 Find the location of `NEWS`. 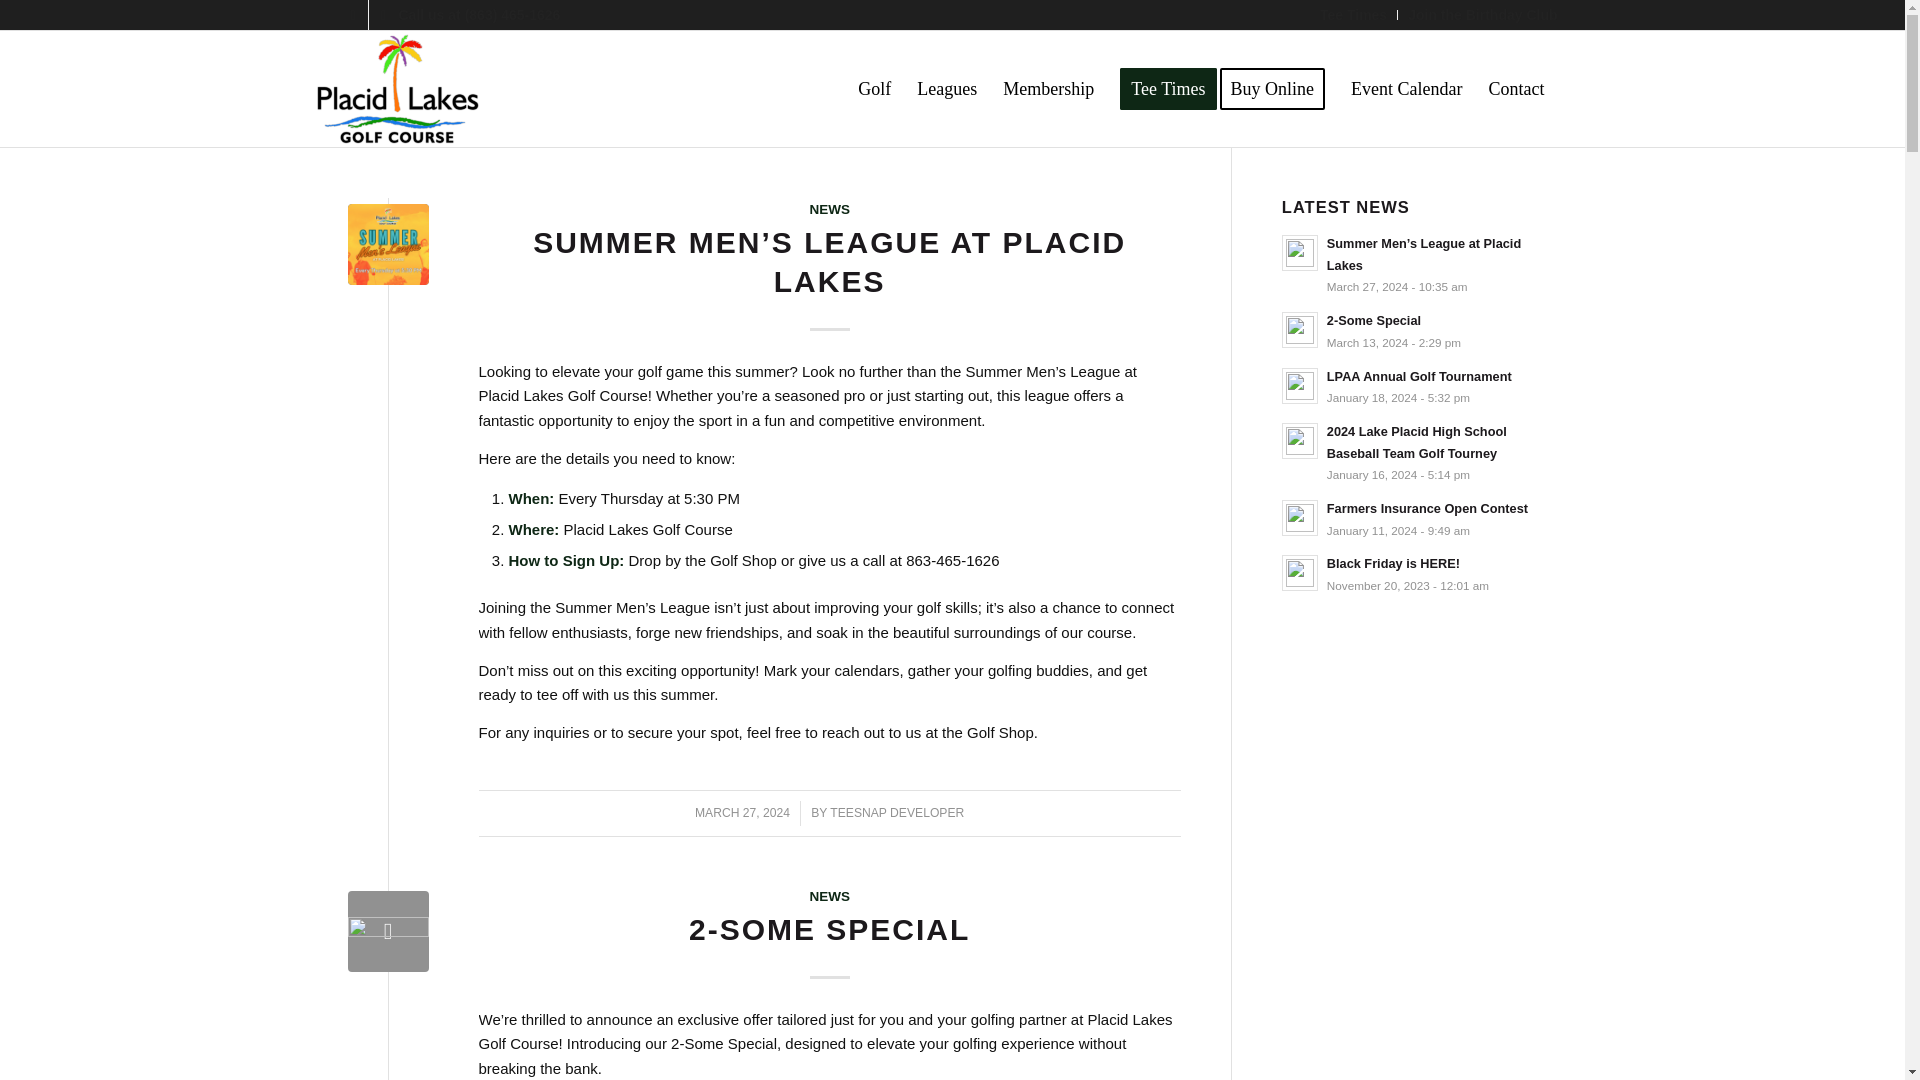

NEWS is located at coordinates (829, 896).